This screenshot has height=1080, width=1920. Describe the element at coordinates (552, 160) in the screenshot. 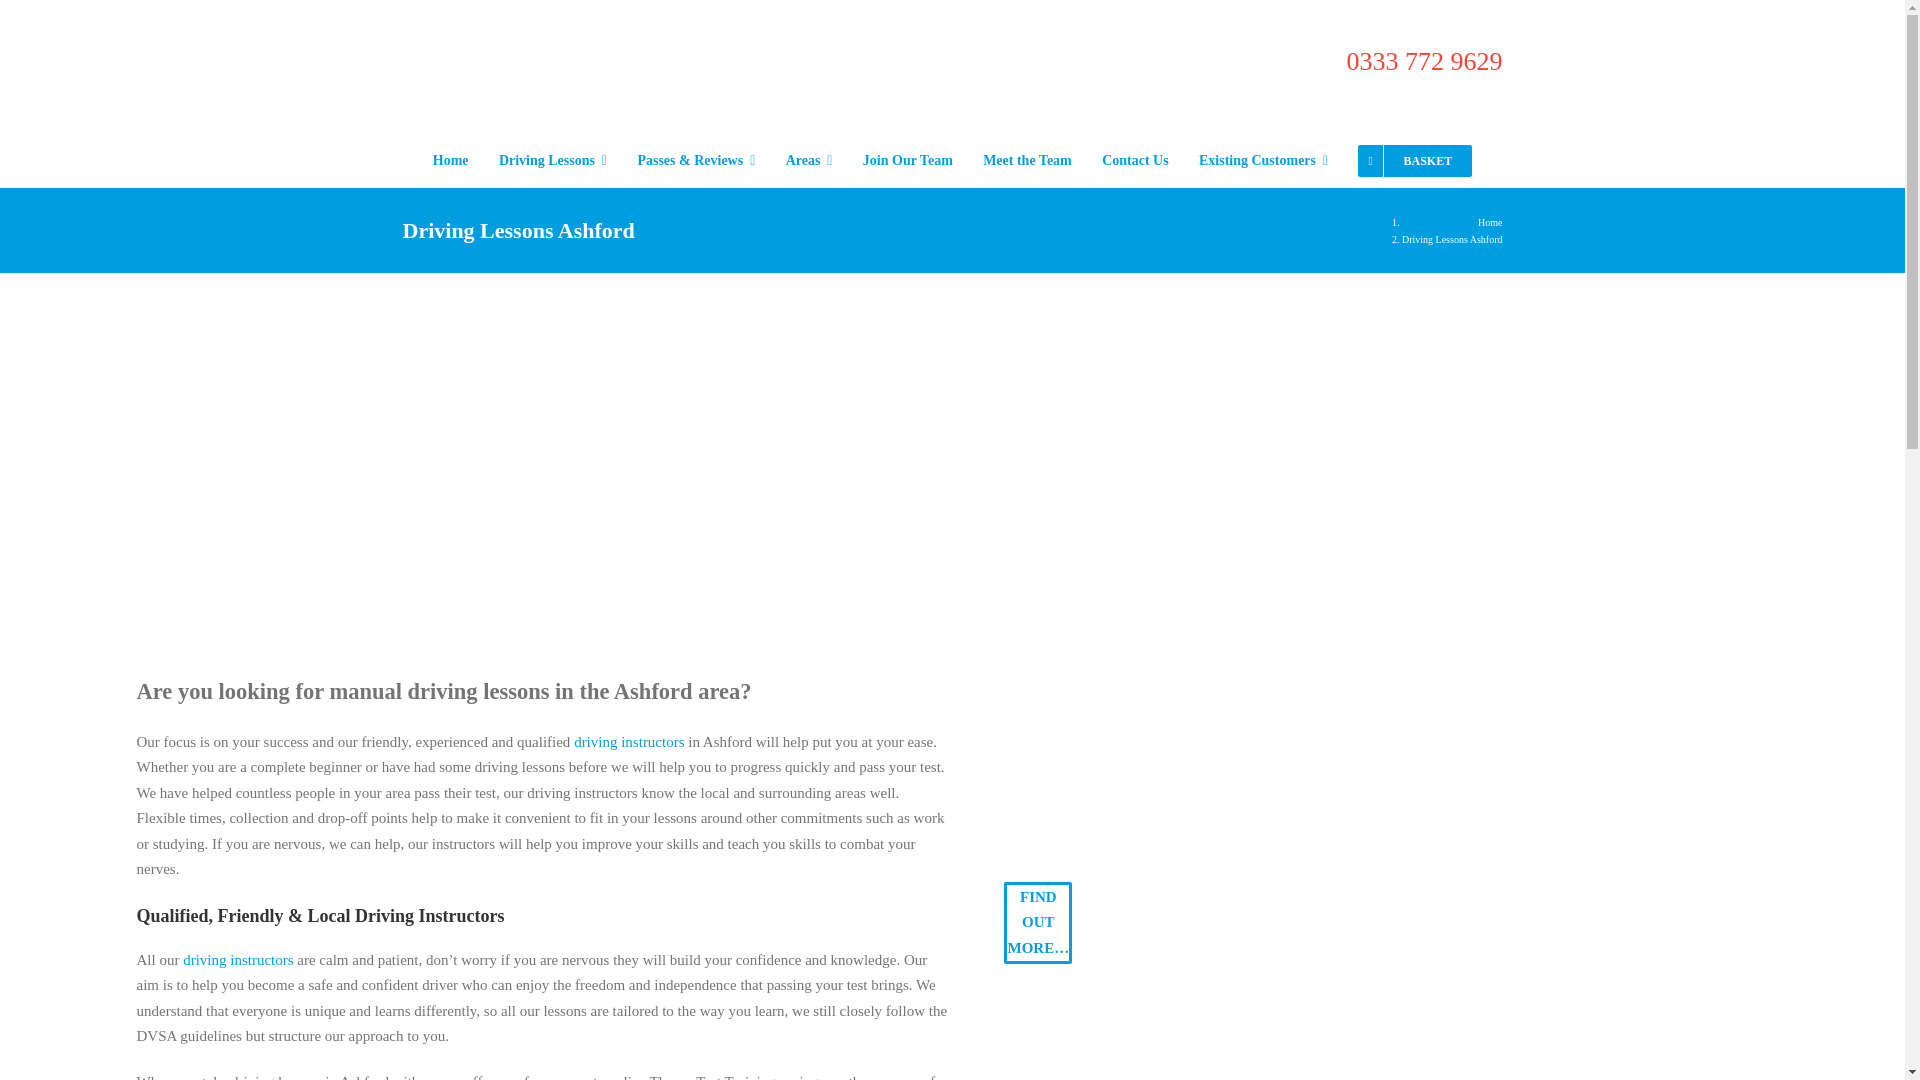

I see `Driving Lessons` at that location.